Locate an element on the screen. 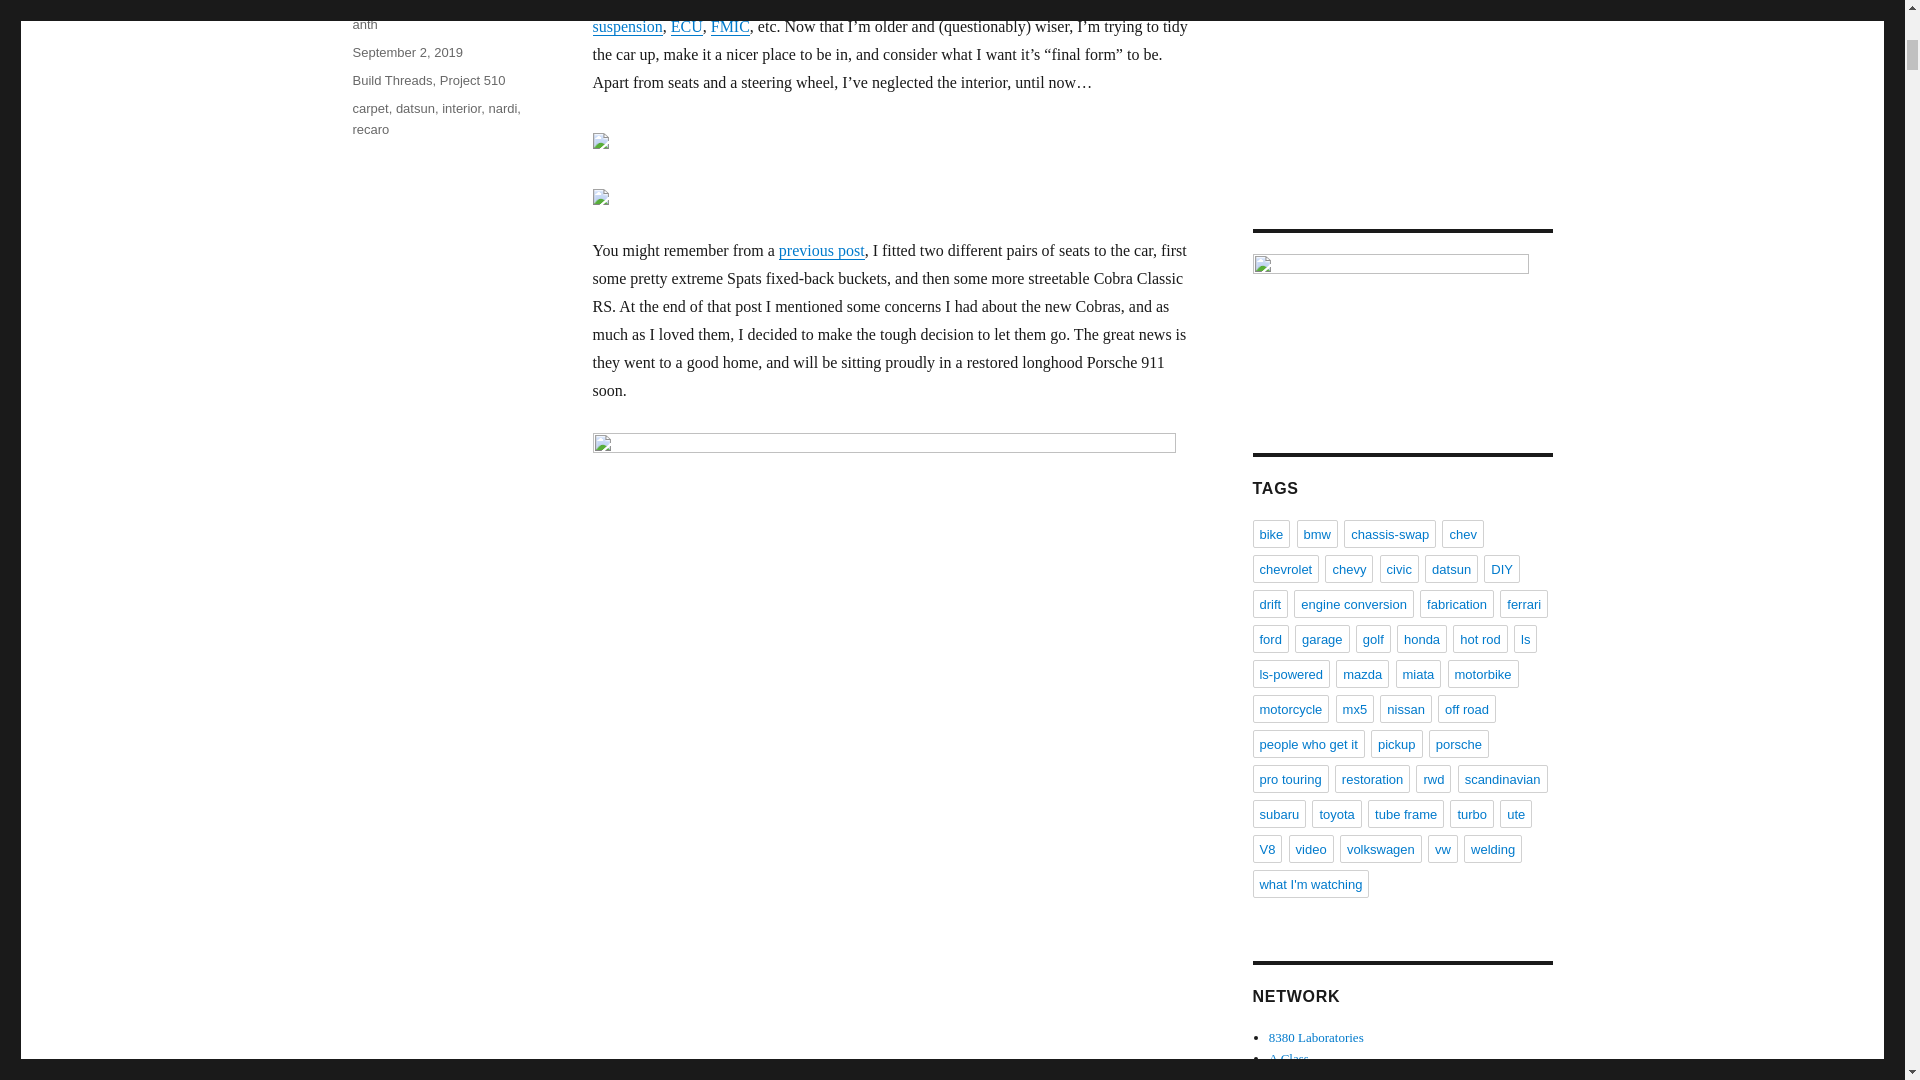 This screenshot has height=1080, width=1920. wheels is located at coordinates (1162, 3).